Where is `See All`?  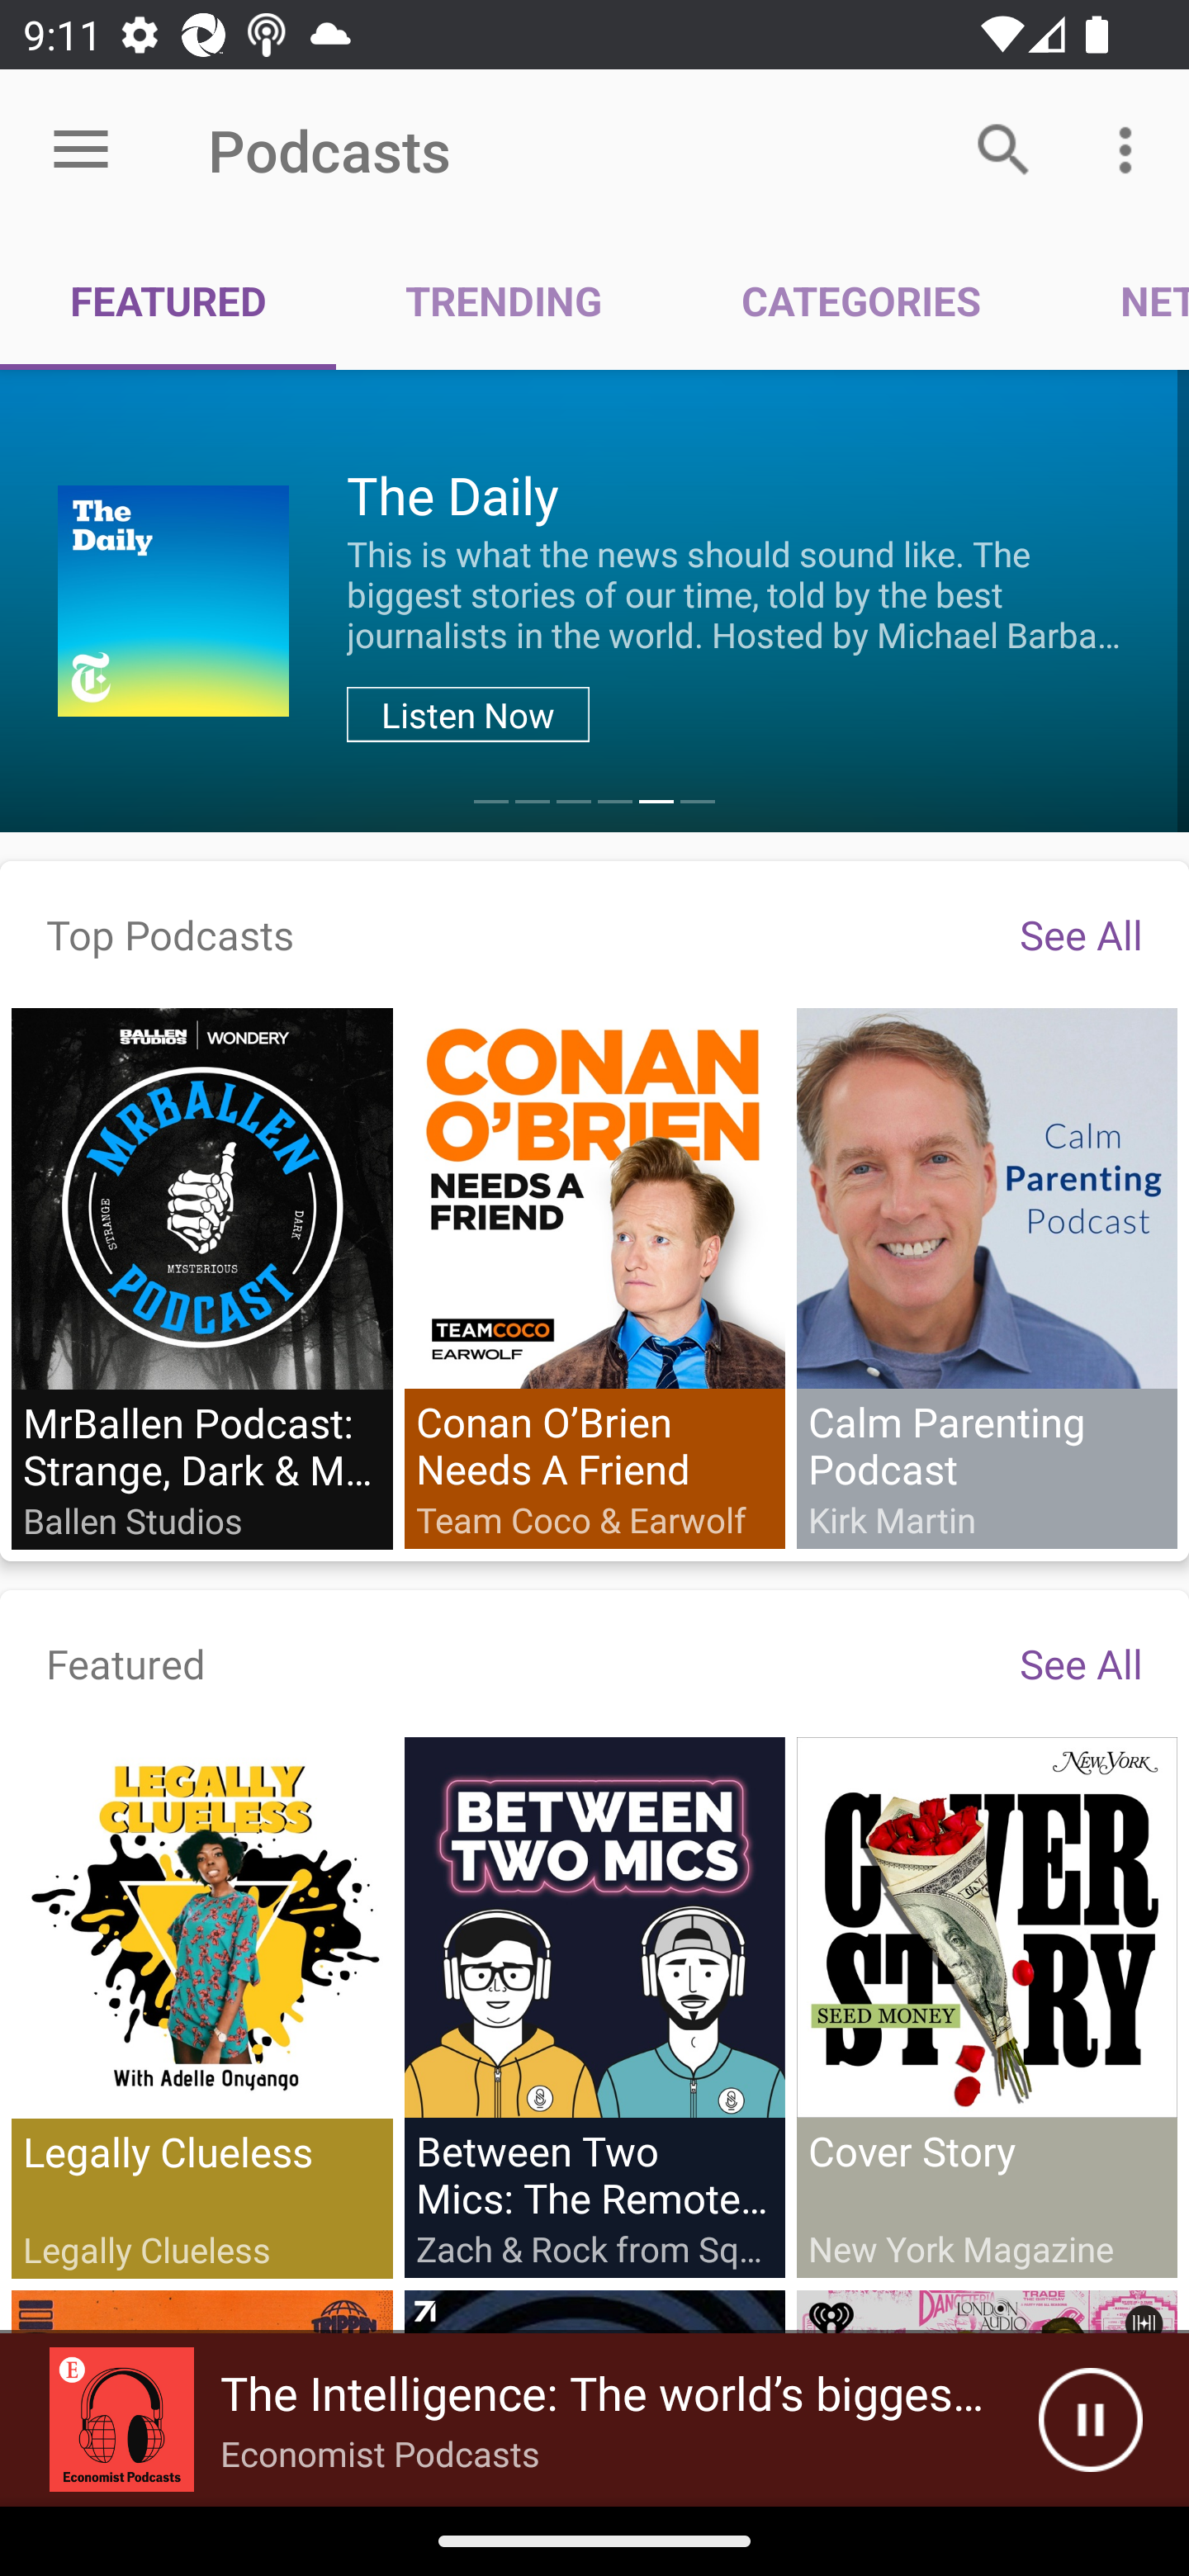
See All is located at coordinates (1081, 933).